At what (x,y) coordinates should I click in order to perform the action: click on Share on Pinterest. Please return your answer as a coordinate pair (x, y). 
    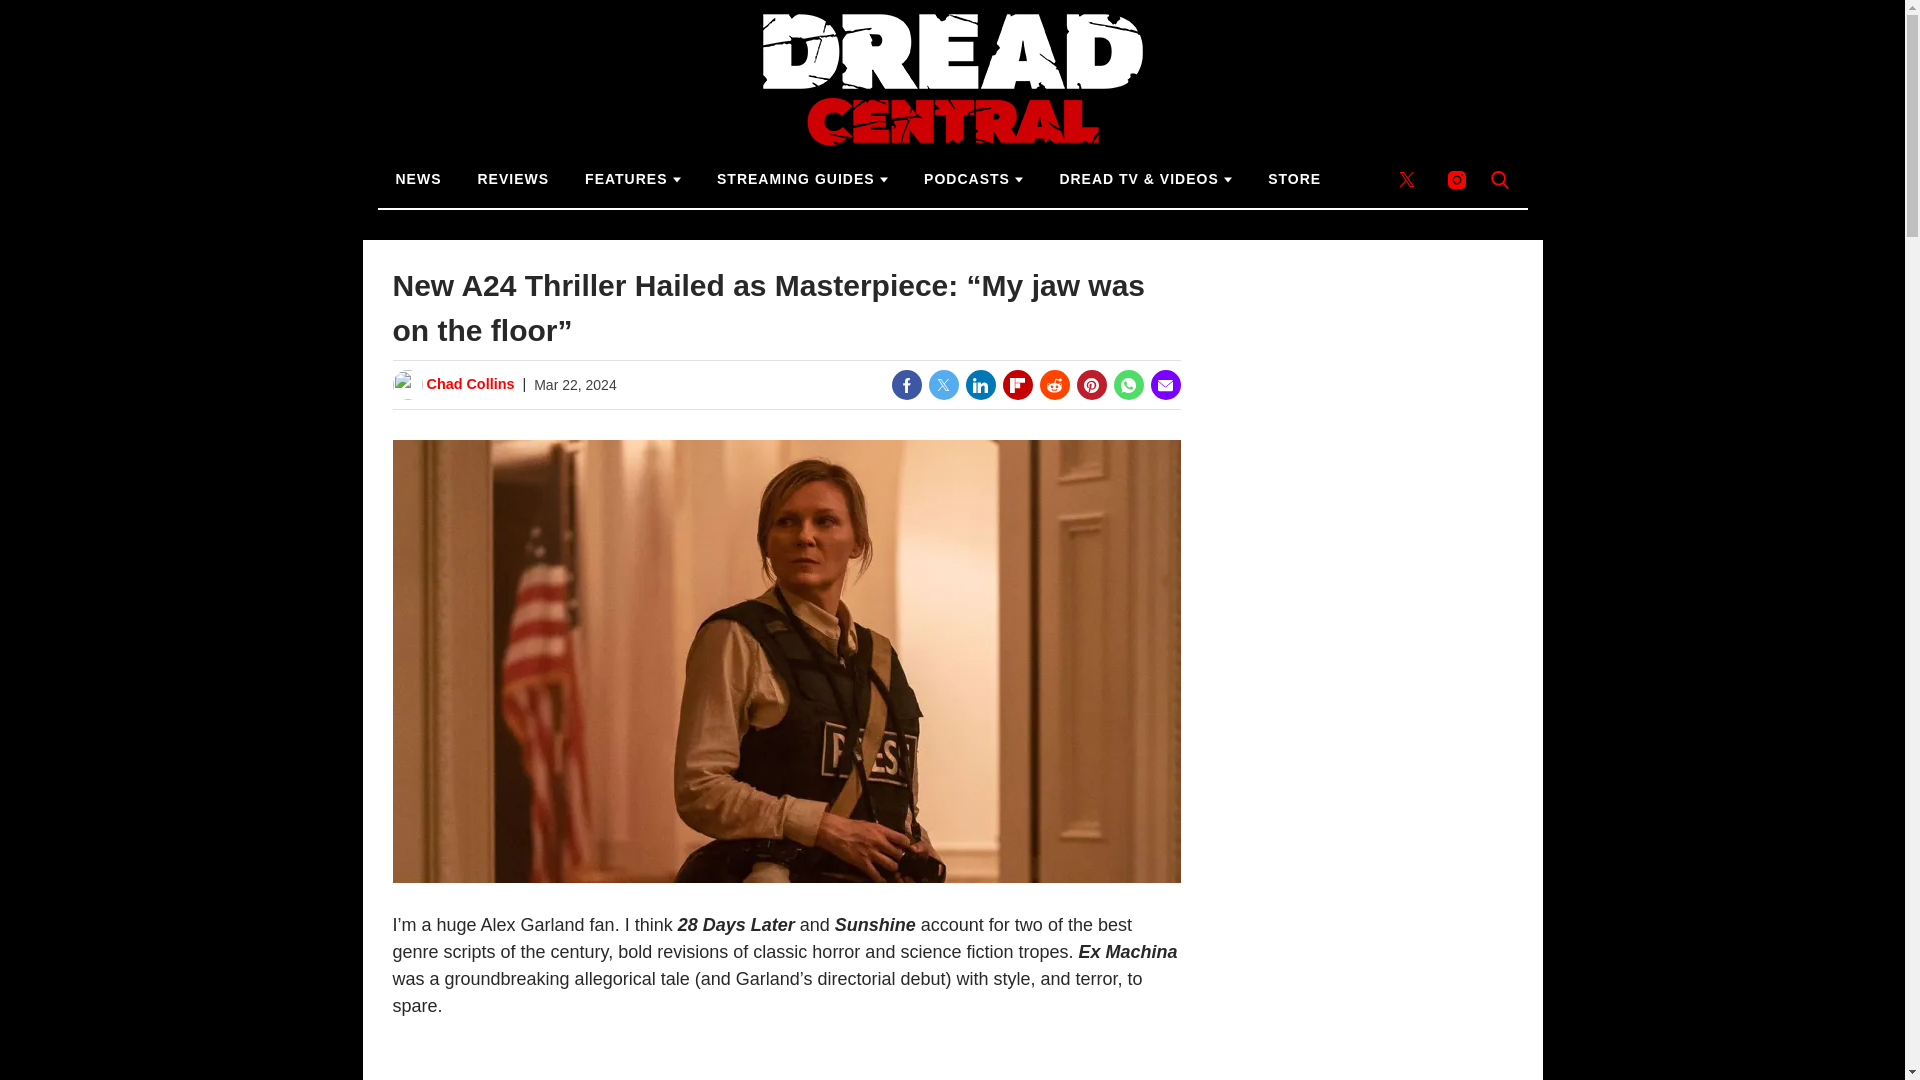
    Looking at the image, I should click on (1090, 384).